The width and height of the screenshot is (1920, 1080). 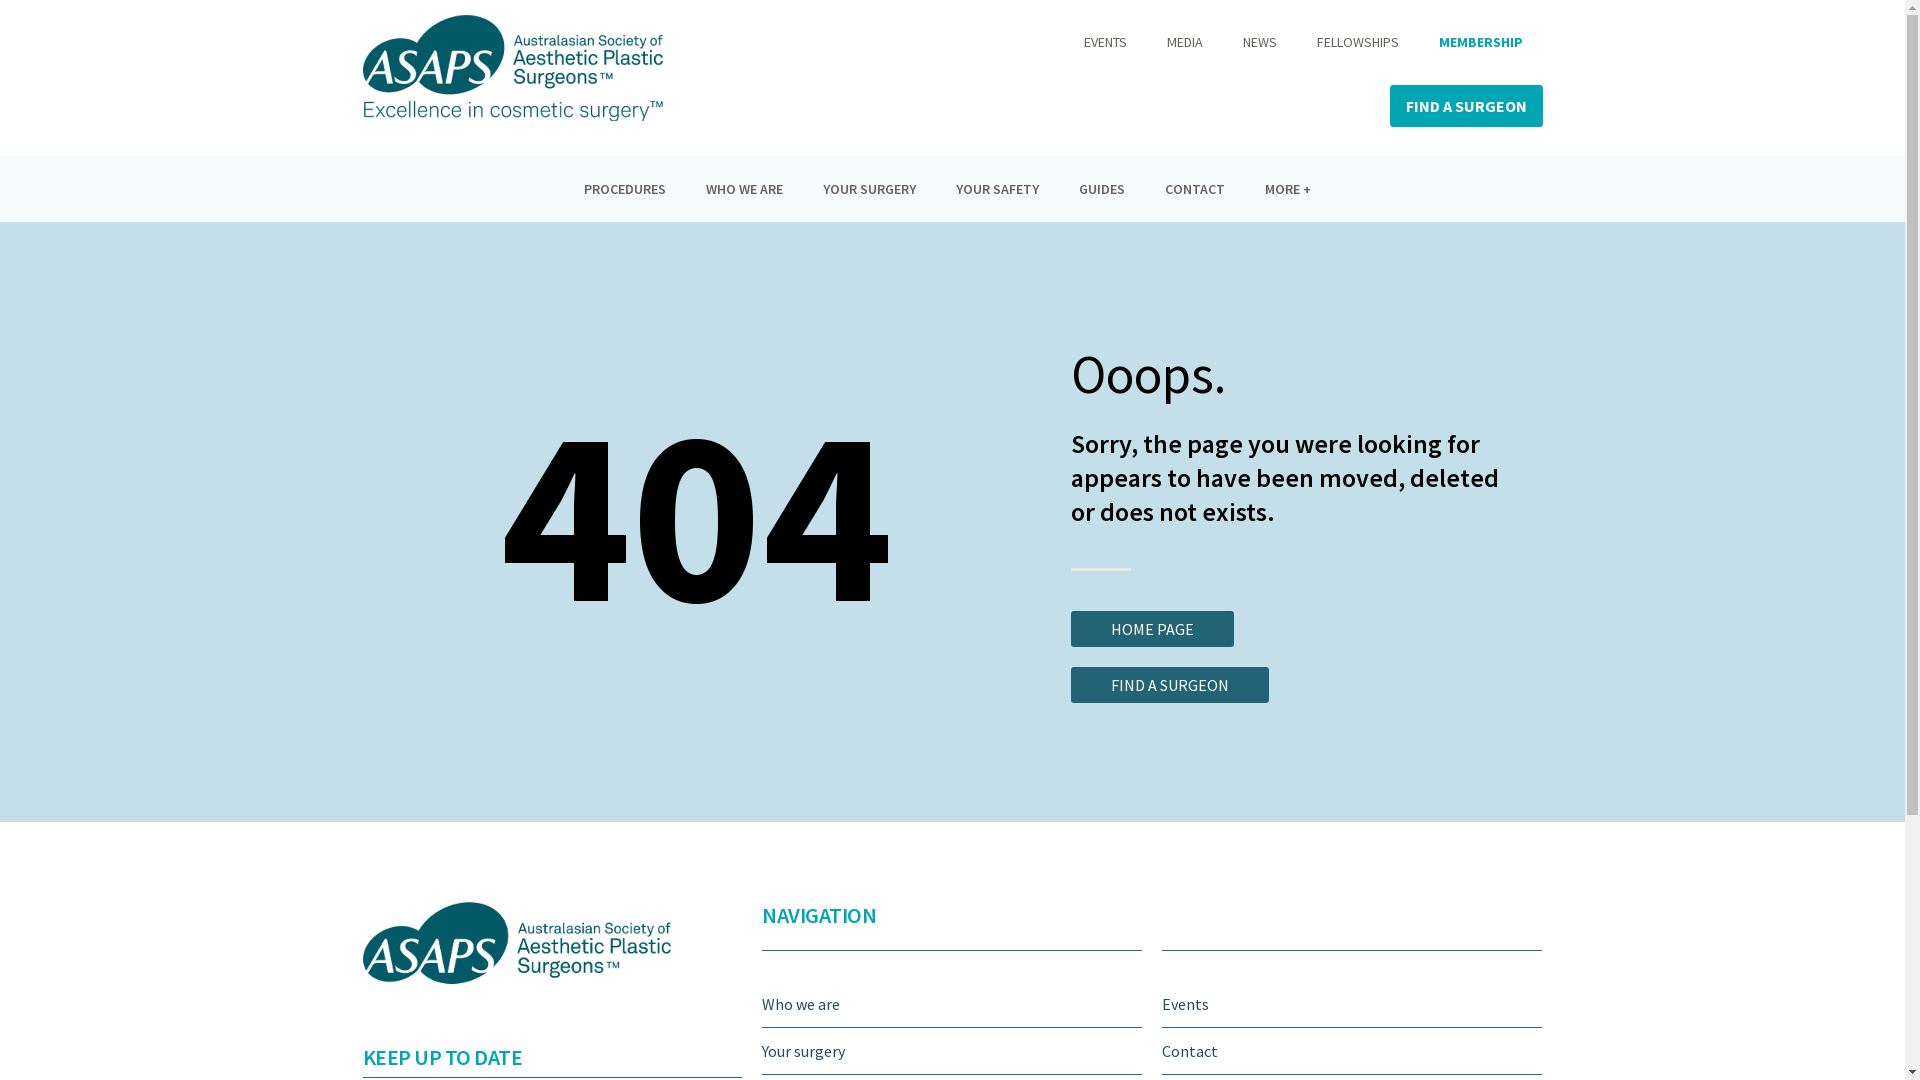 I want to click on MEDIA, so click(x=1184, y=42).